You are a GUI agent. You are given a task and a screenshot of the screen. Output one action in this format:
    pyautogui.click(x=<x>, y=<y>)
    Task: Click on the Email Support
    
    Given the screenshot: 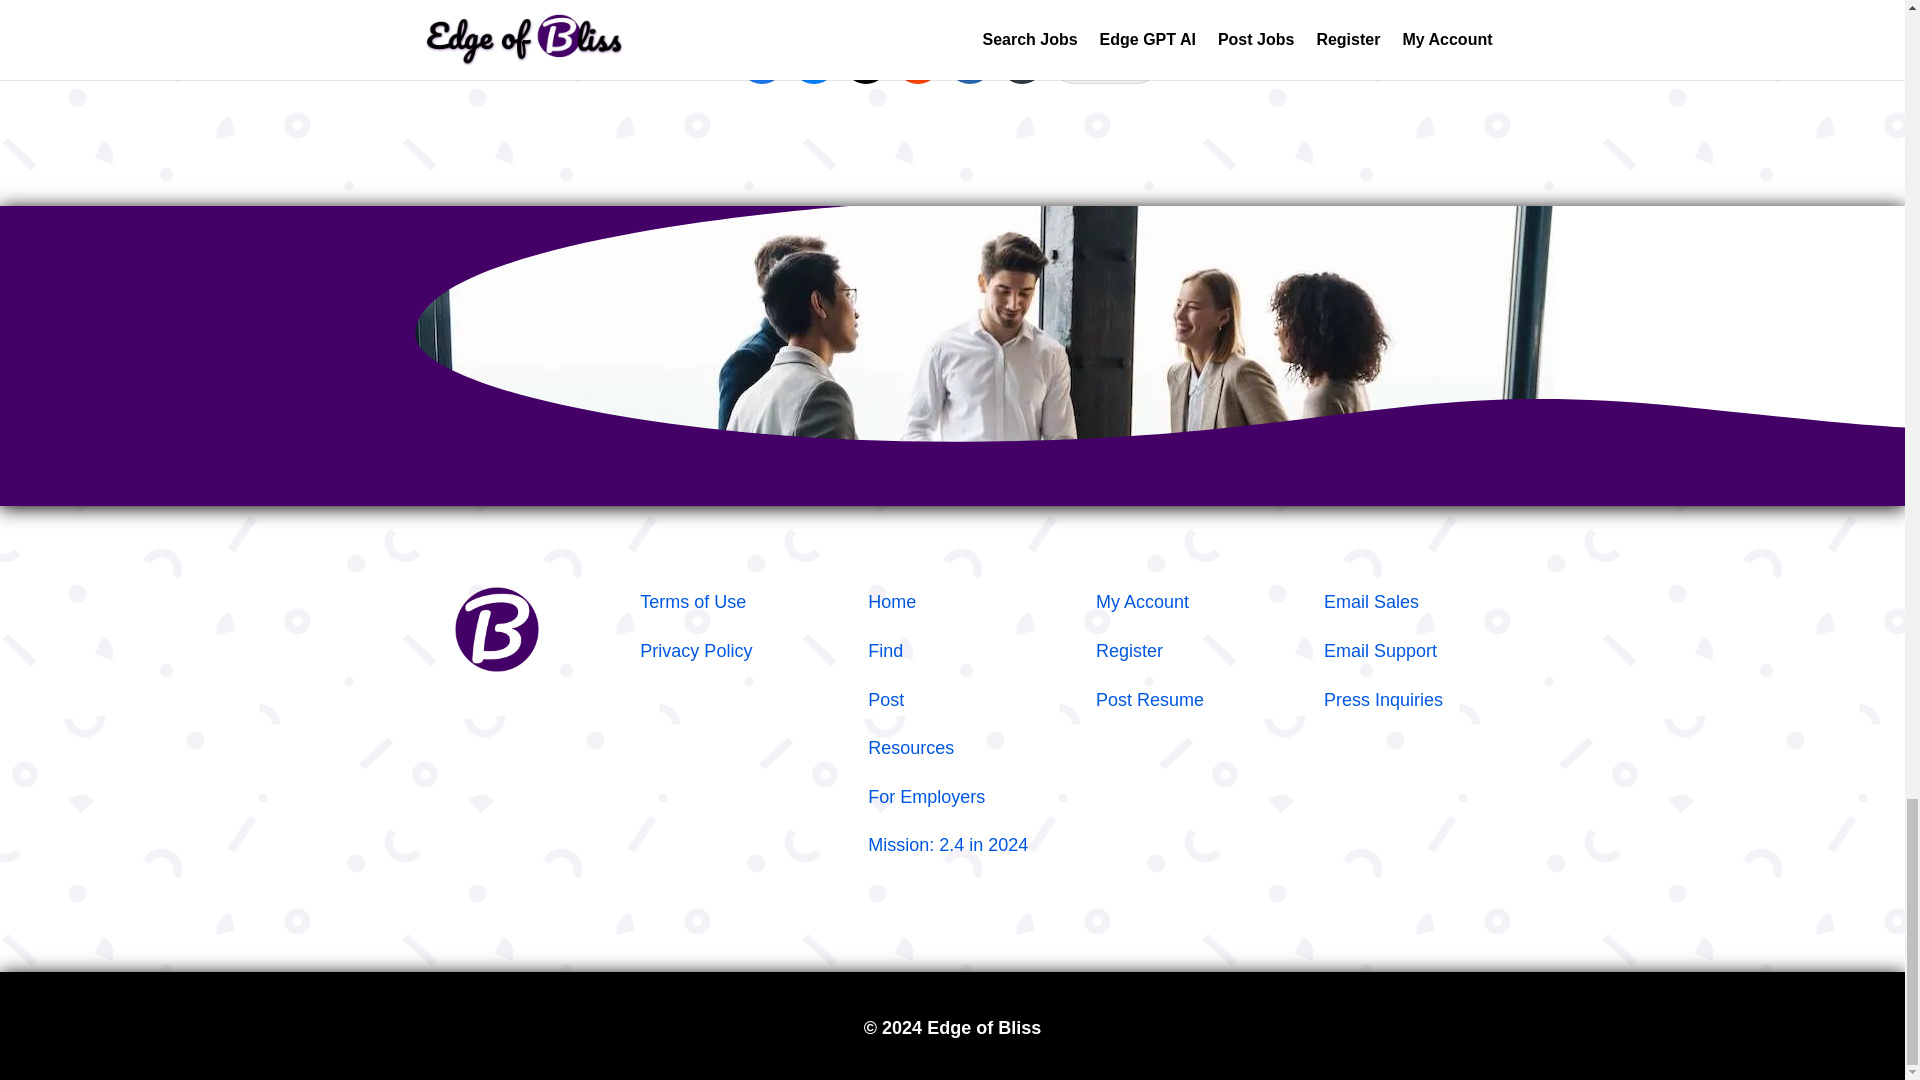 What is the action you would take?
    pyautogui.click(x=1380, y=650)
    